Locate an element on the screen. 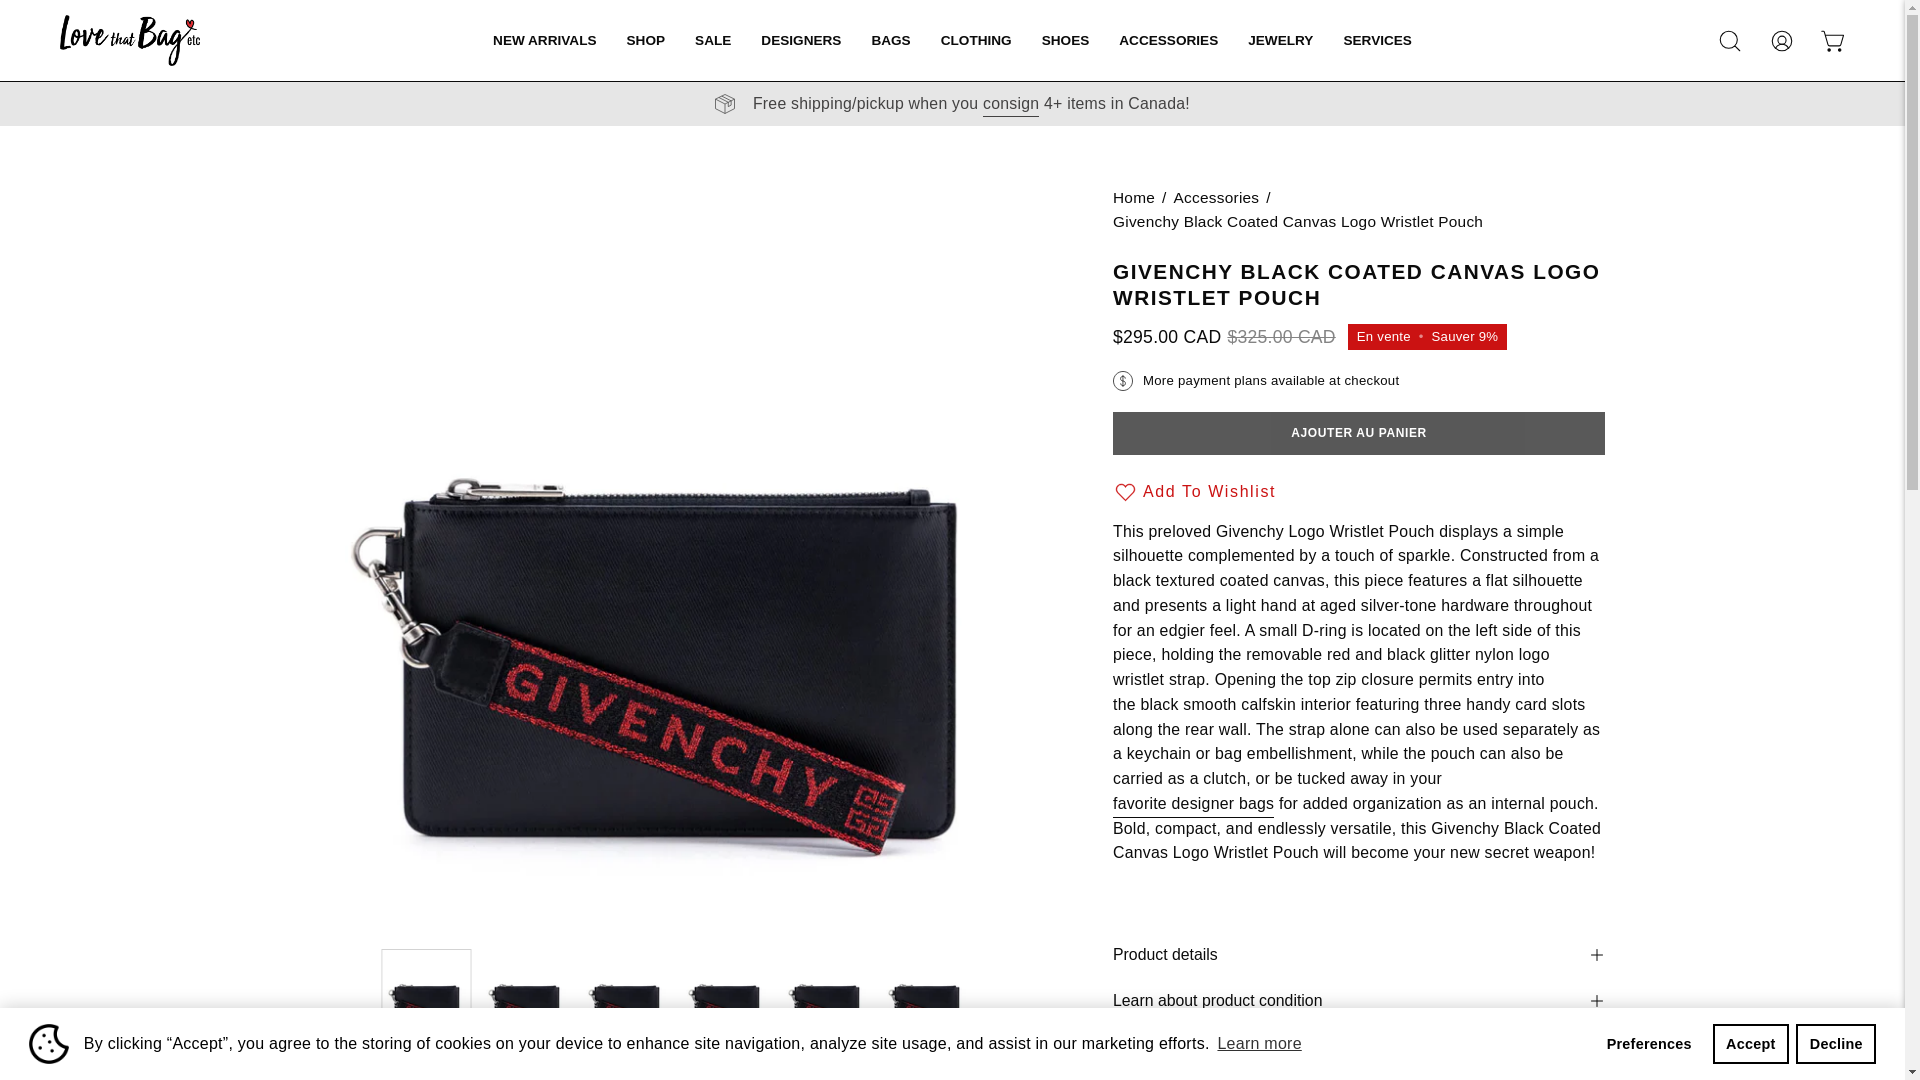 Image resolution: width=1920 pixels, height=1080 pixels. Accept is located at coordinates (1750, 1043).